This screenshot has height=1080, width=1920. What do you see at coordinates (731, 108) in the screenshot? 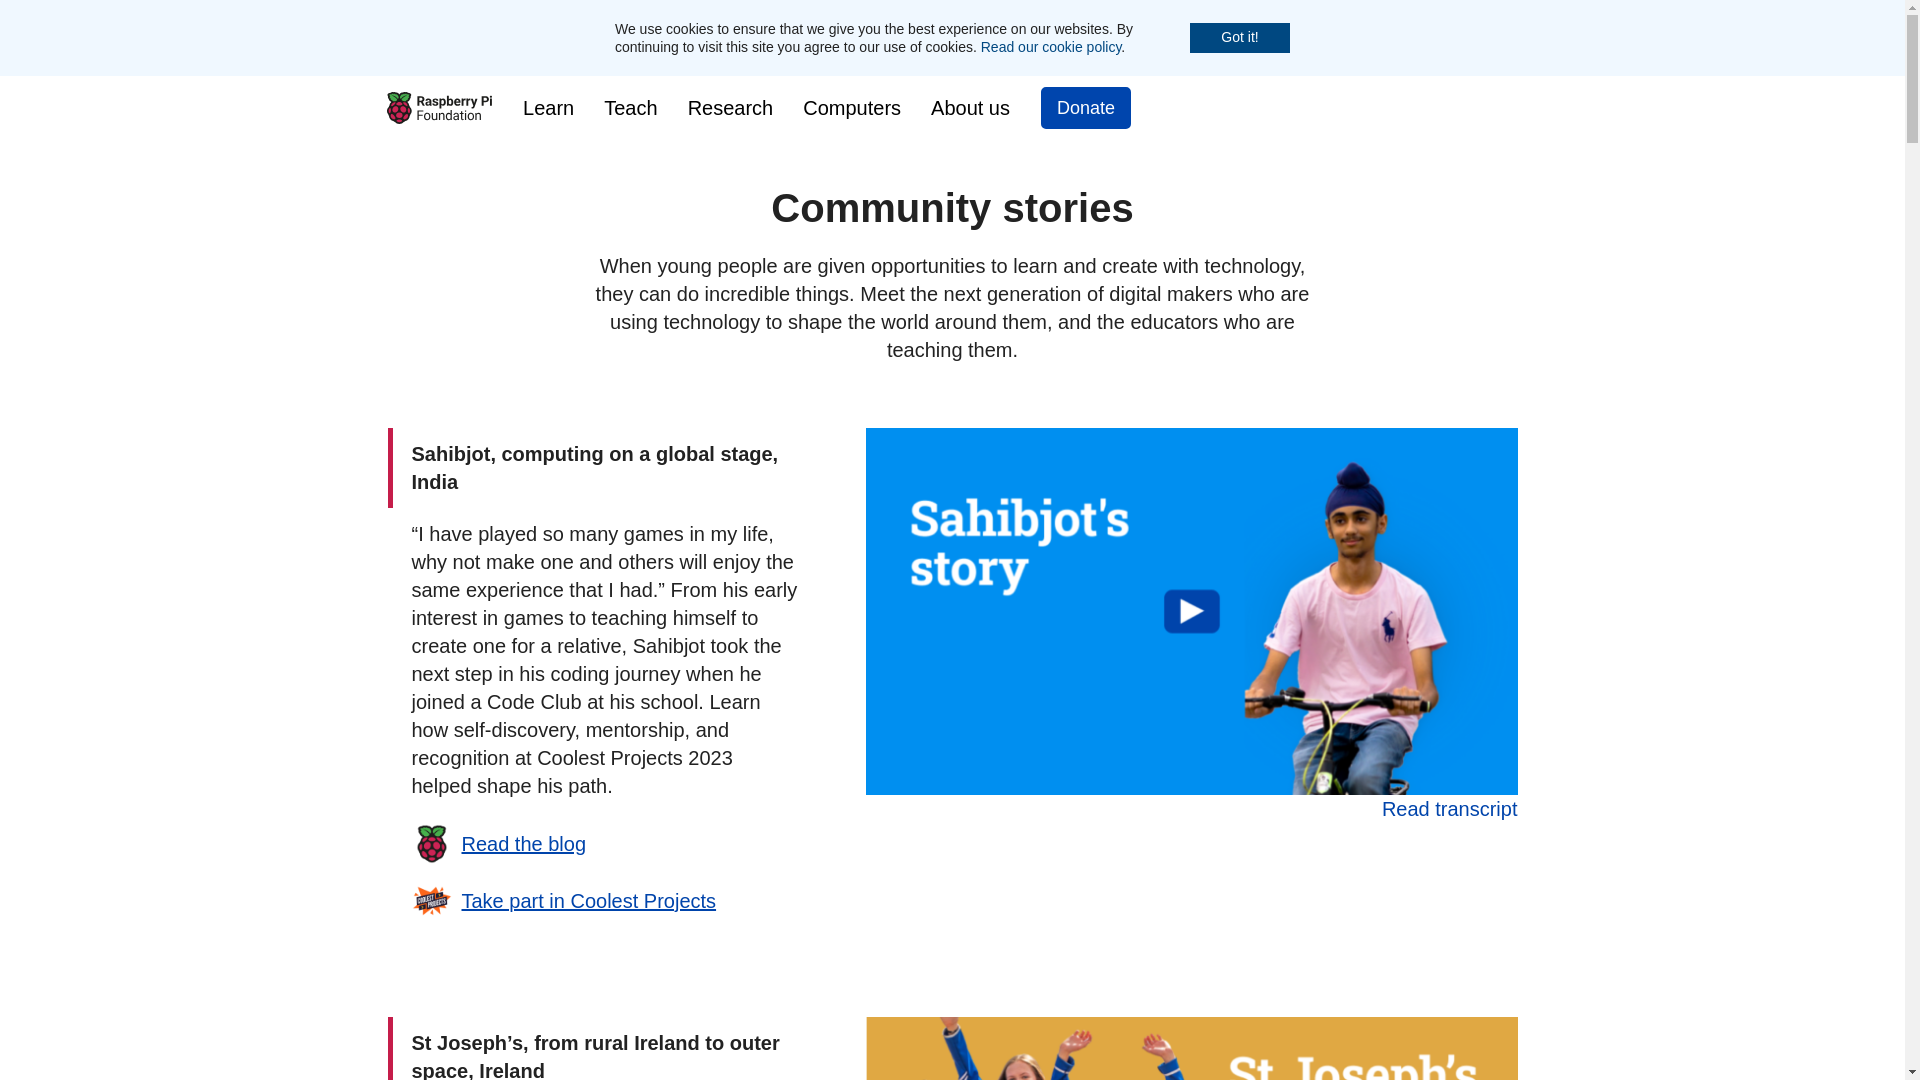
I see `Research` at bounding box center [731, 108].